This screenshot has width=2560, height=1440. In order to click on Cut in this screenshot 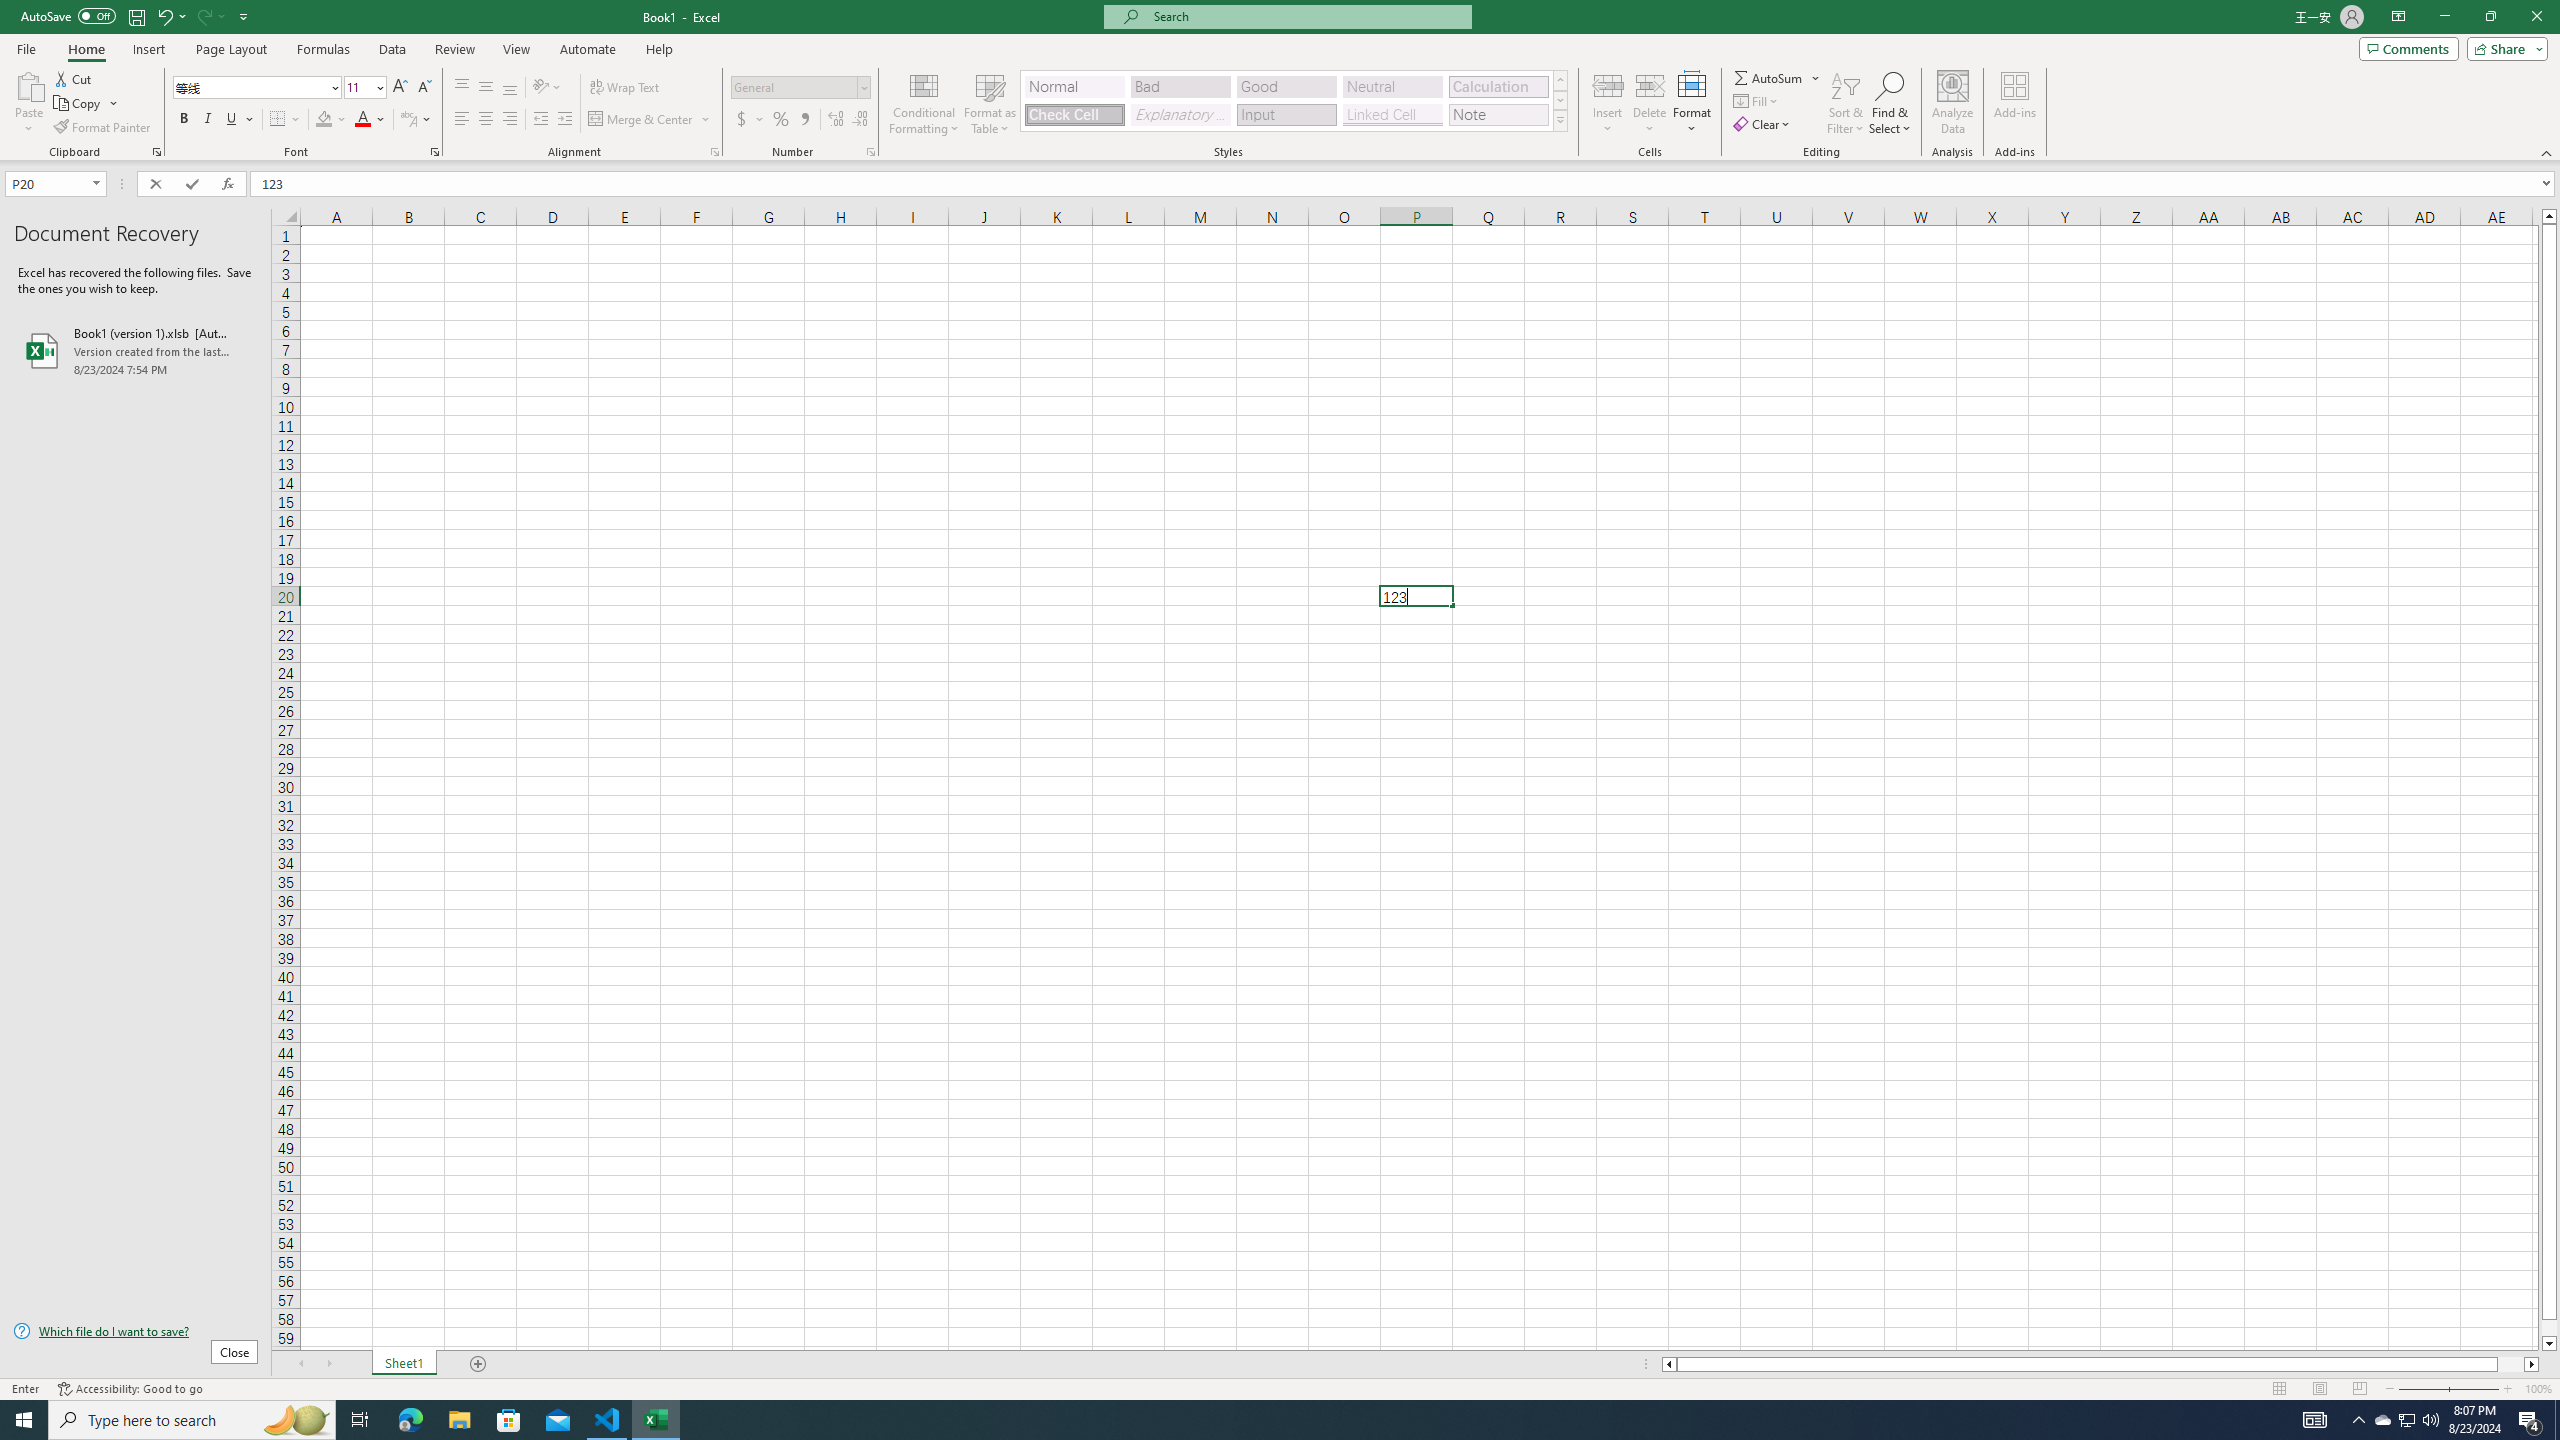, I will do `click(74, 78)`.